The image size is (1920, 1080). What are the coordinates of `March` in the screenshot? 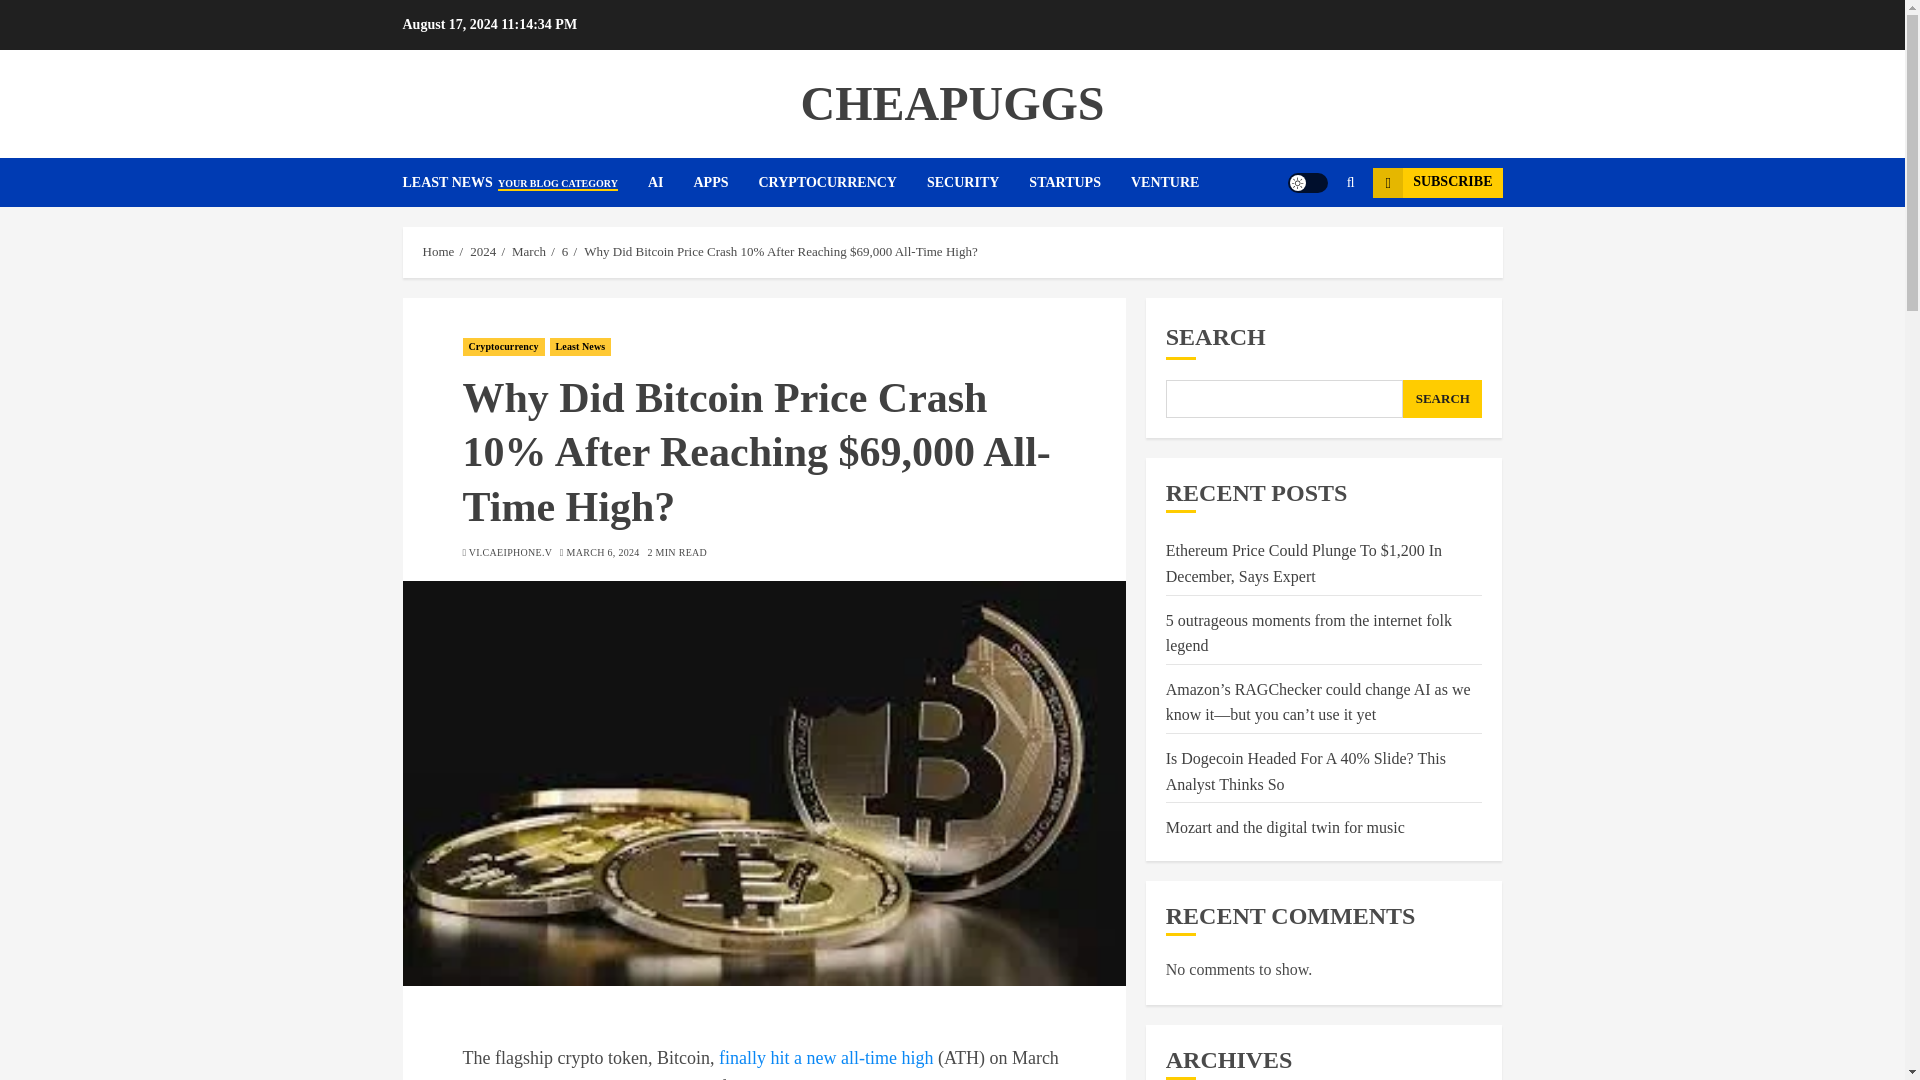 It's located at (528, 252).